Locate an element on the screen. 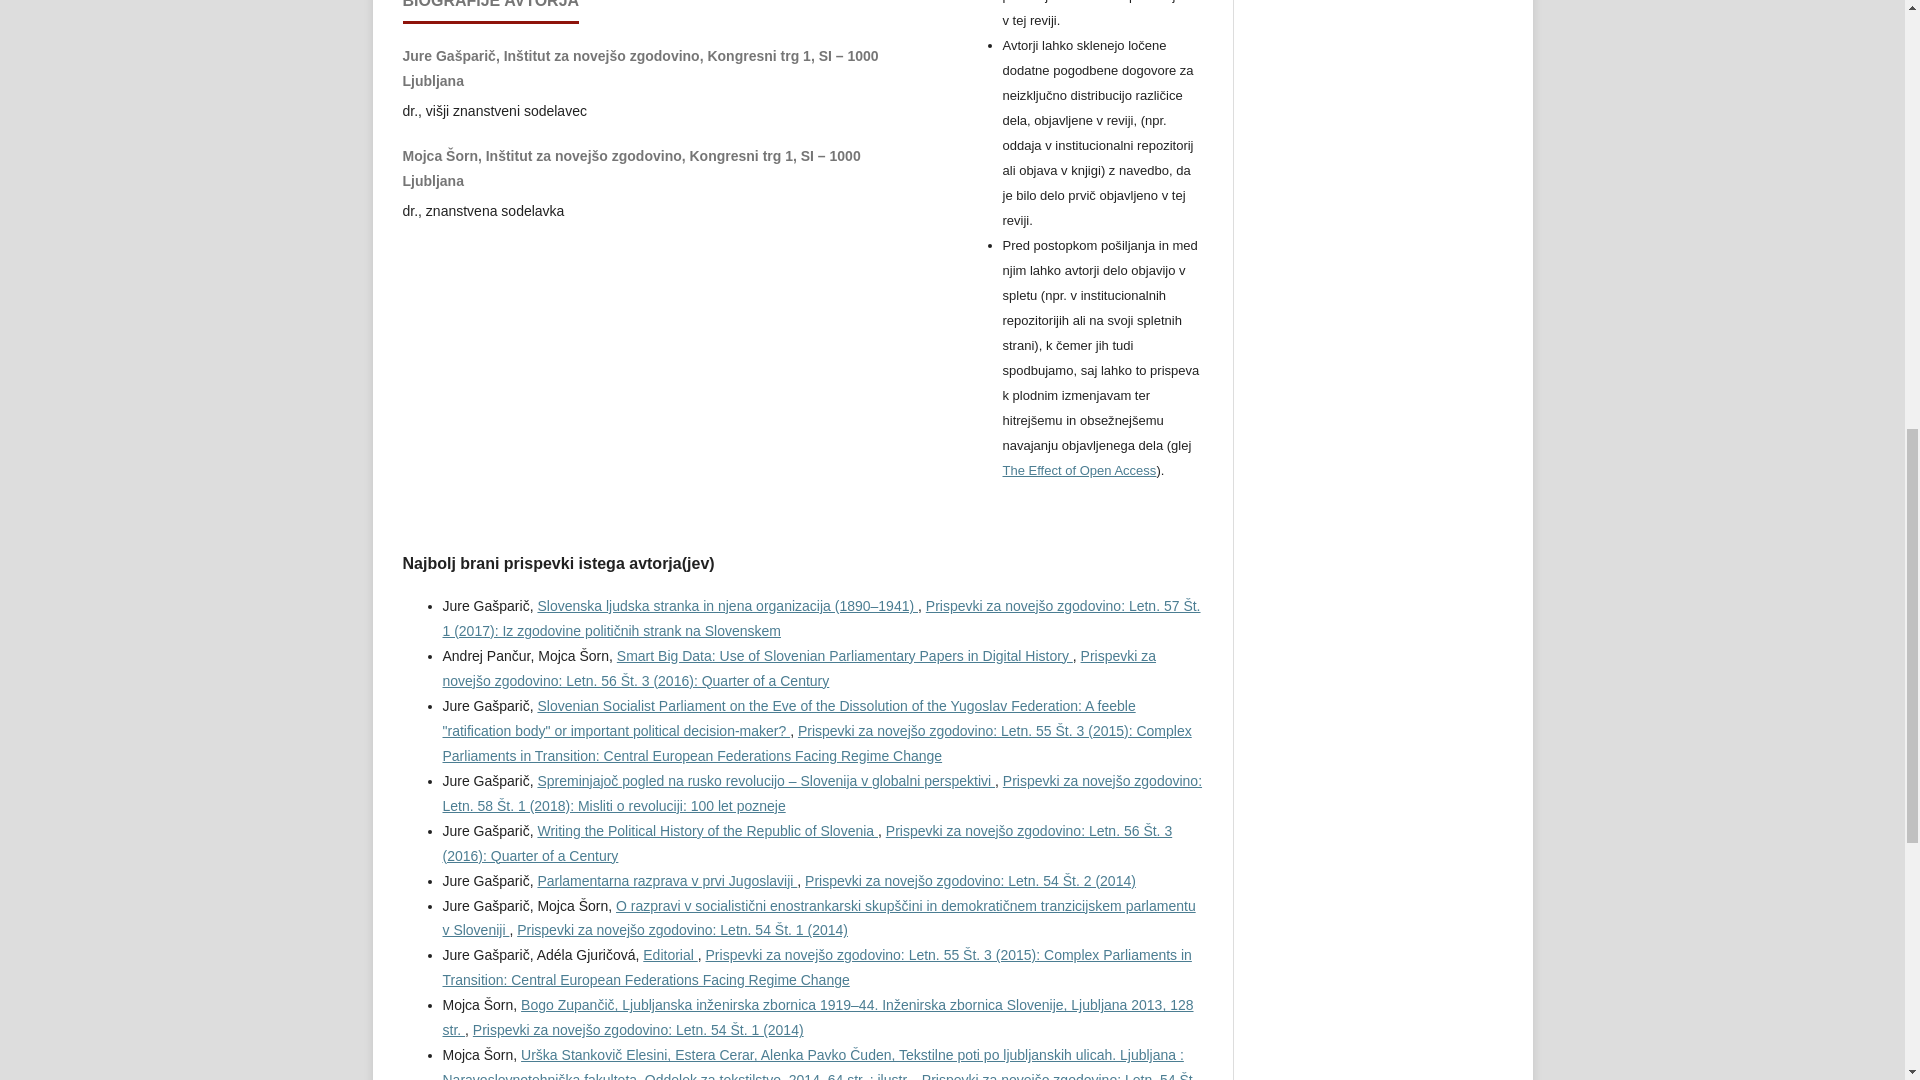 The width and height of the screenshot is (1920, 1080). The Effect of Open Access is located at coordinates (1078, 470).